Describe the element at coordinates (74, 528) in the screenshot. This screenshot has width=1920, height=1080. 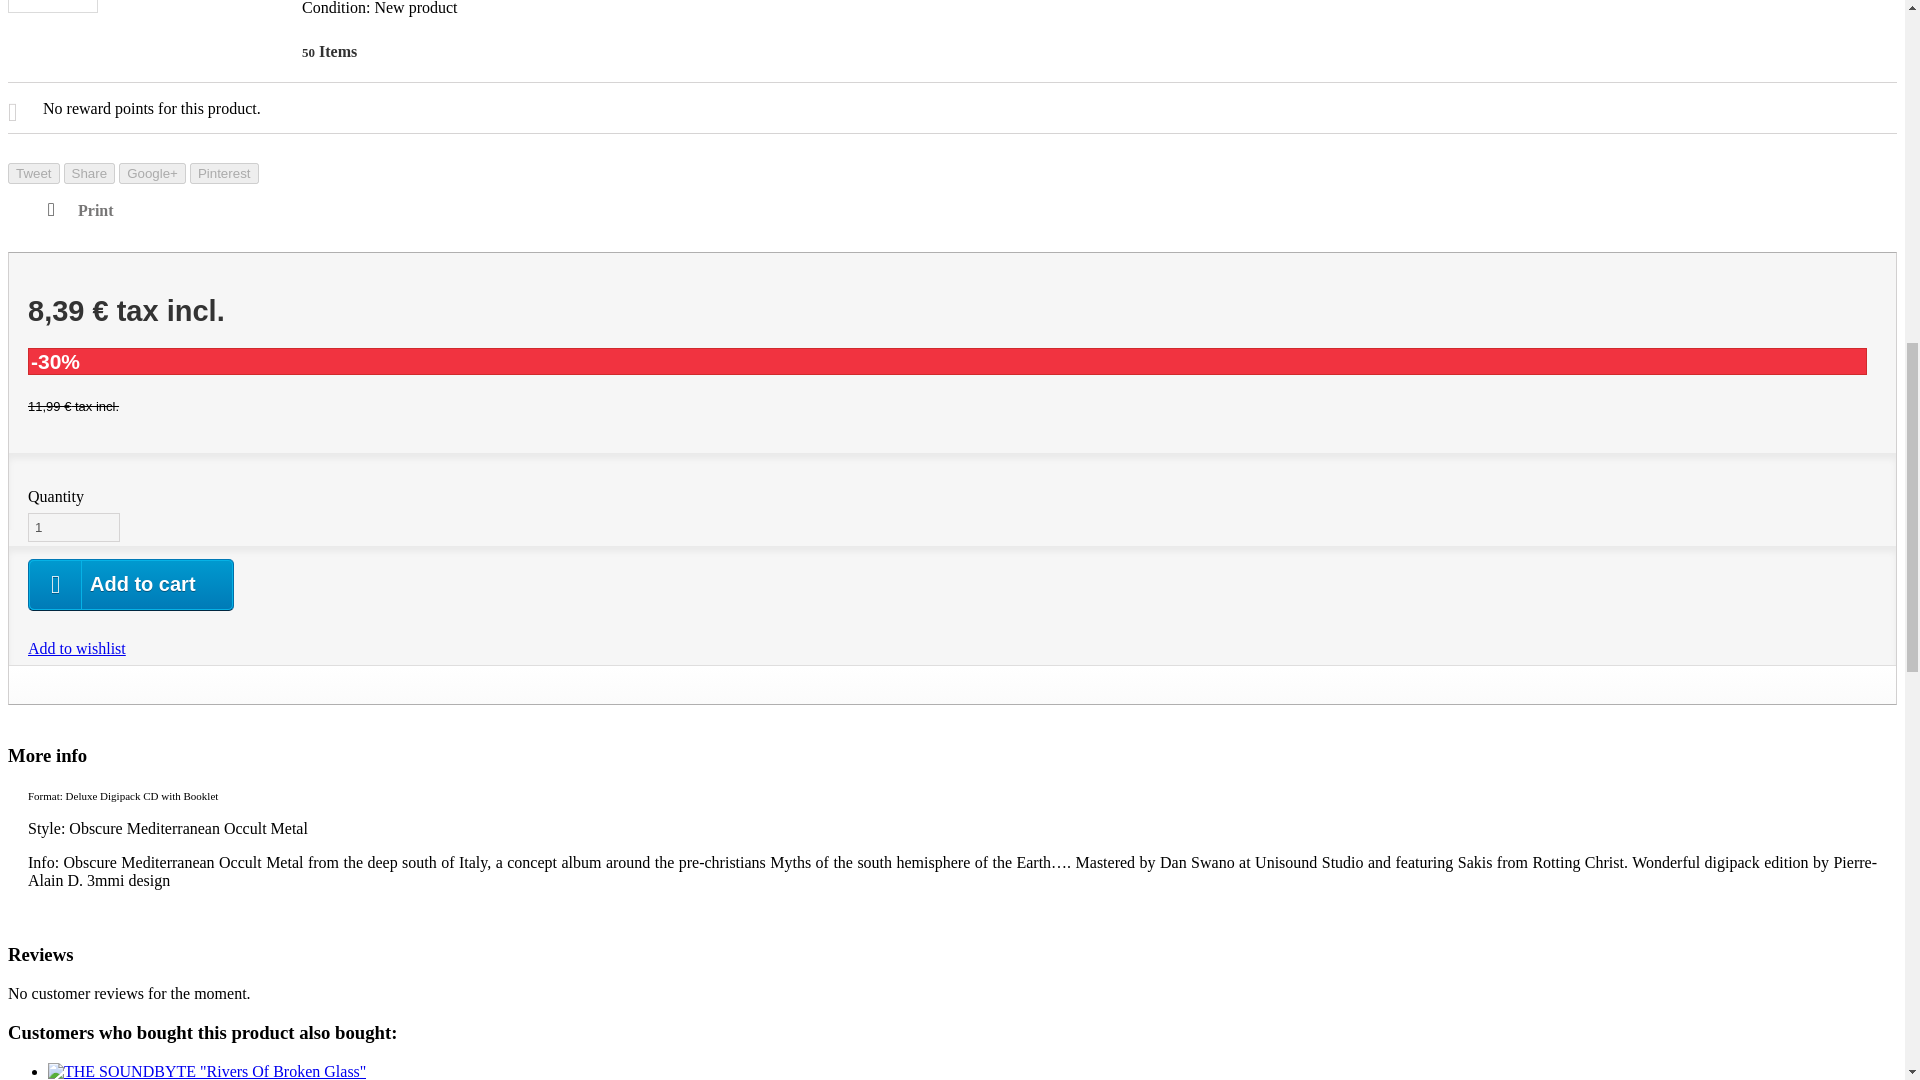
I see `1` at that location.